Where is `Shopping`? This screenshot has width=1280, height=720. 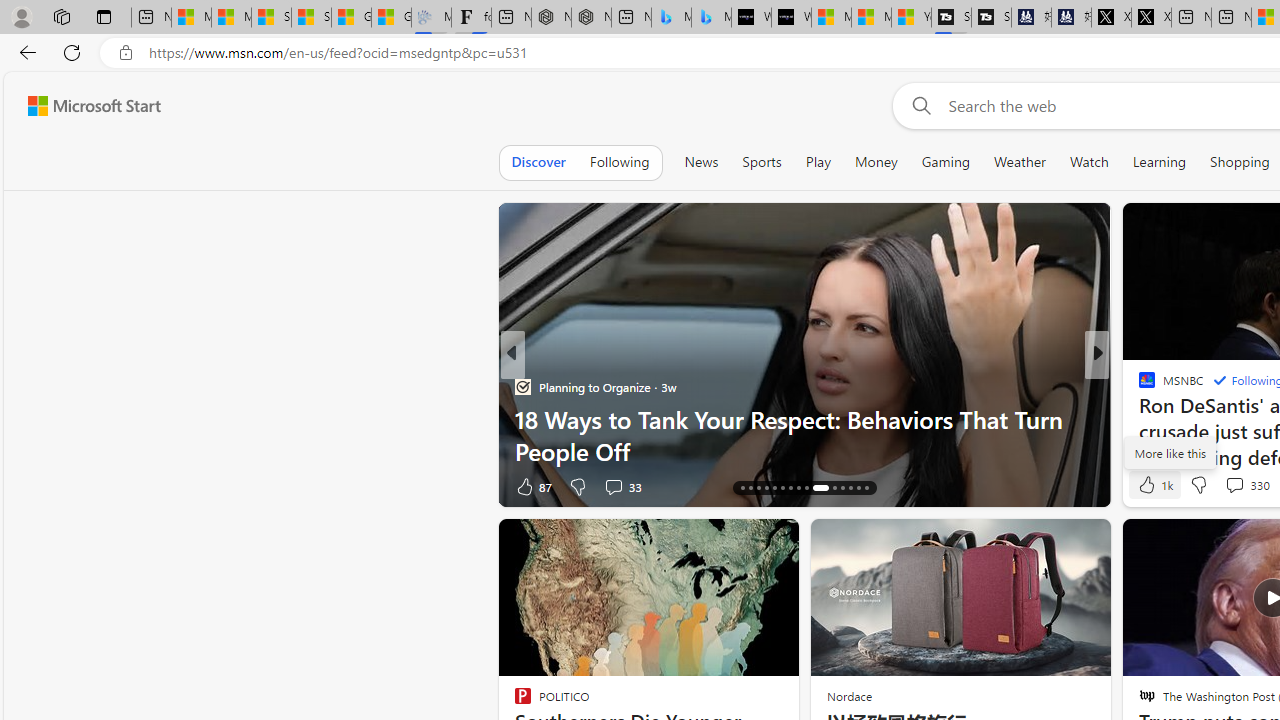 Shopping is located at coordinates (1240, 162).